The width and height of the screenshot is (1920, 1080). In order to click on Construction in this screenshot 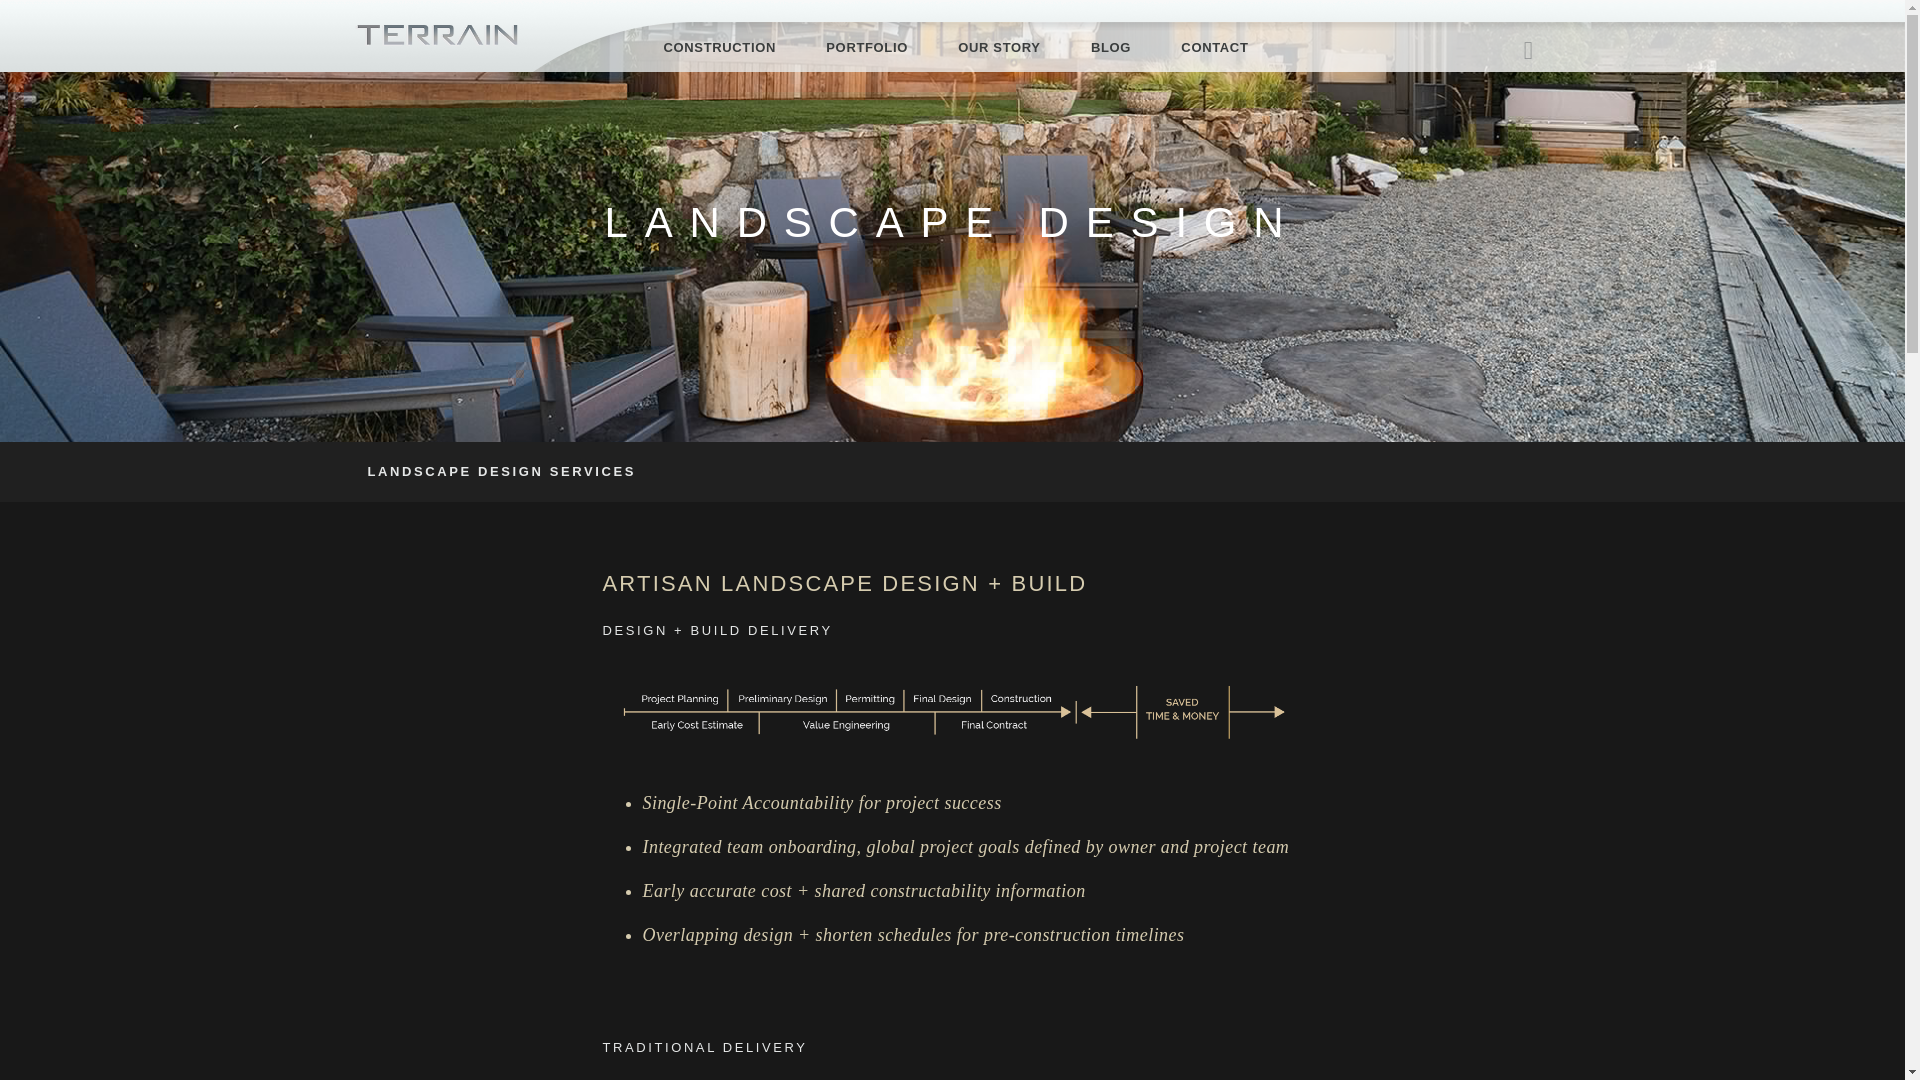, I will do `click(733, 48)`.